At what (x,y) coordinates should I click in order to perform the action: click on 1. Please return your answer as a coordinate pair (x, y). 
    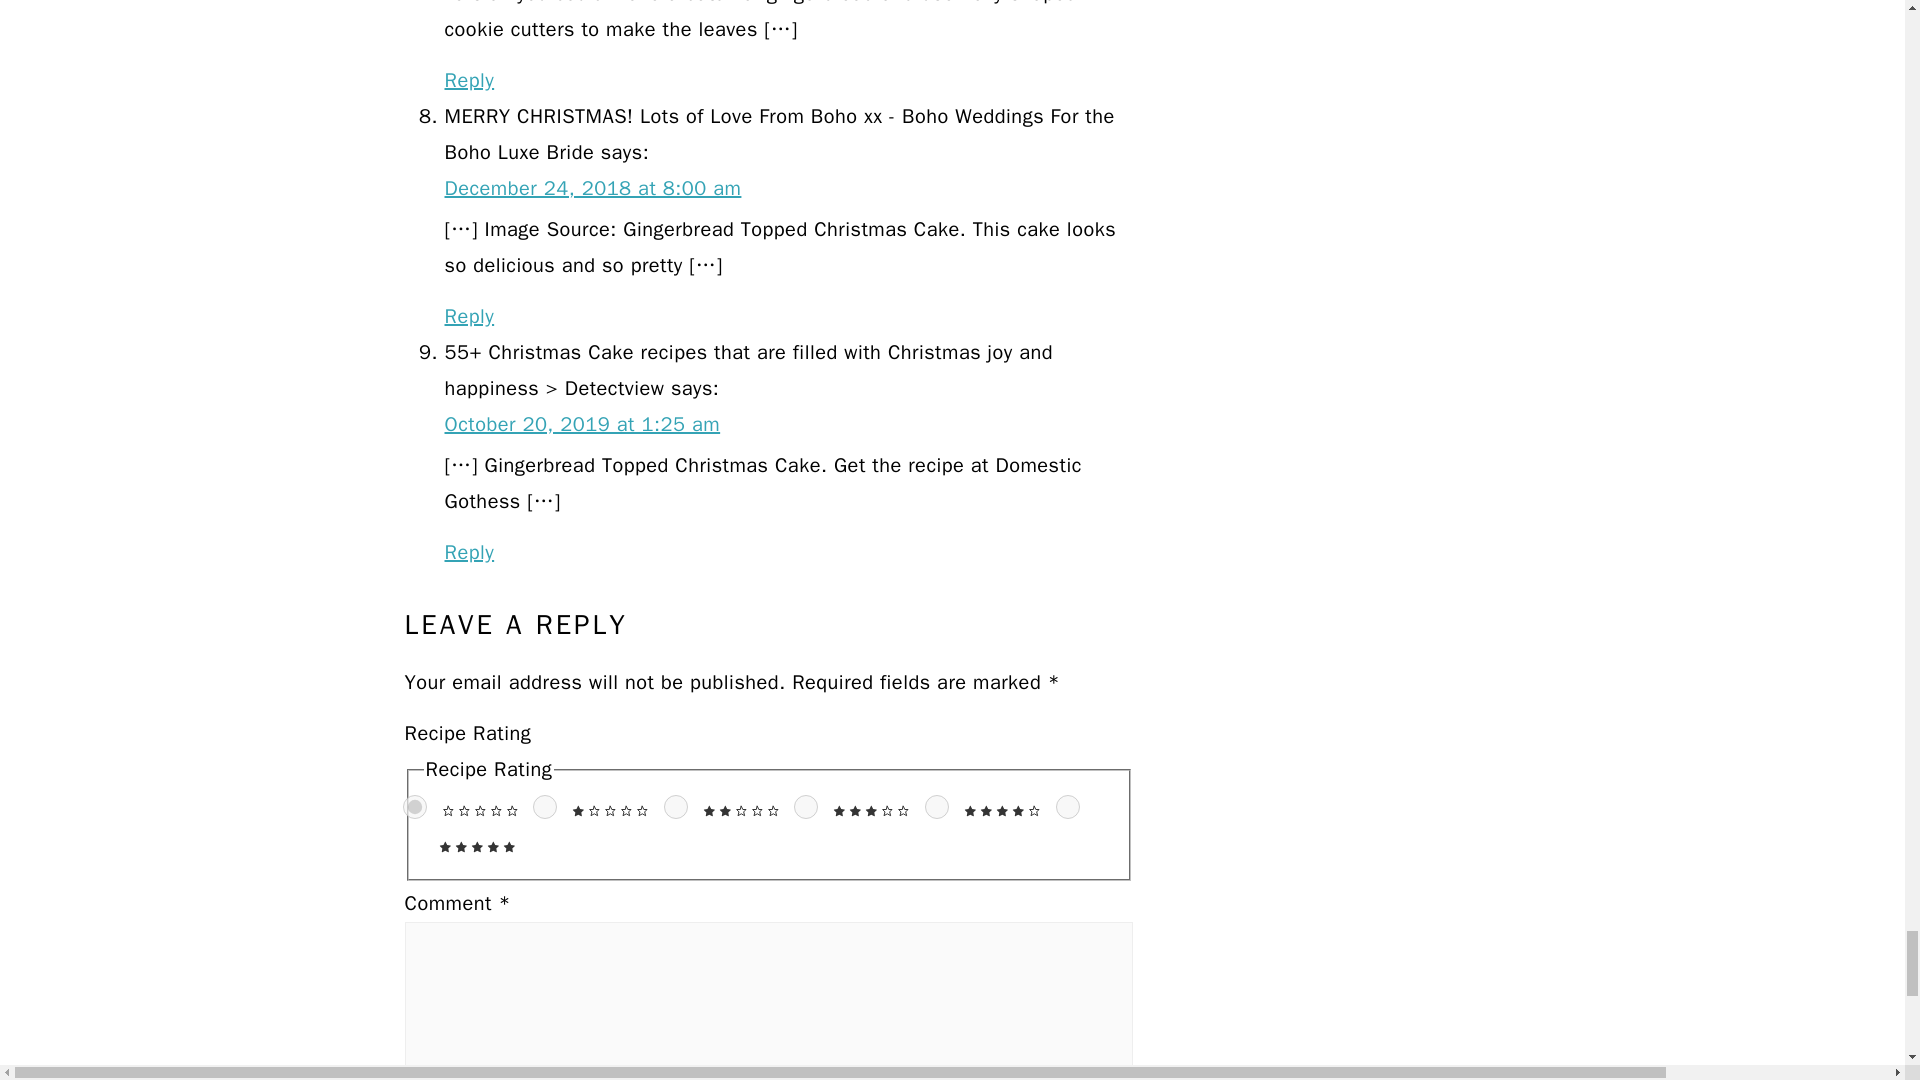
    Looking at the image, I should click on (544, 806).